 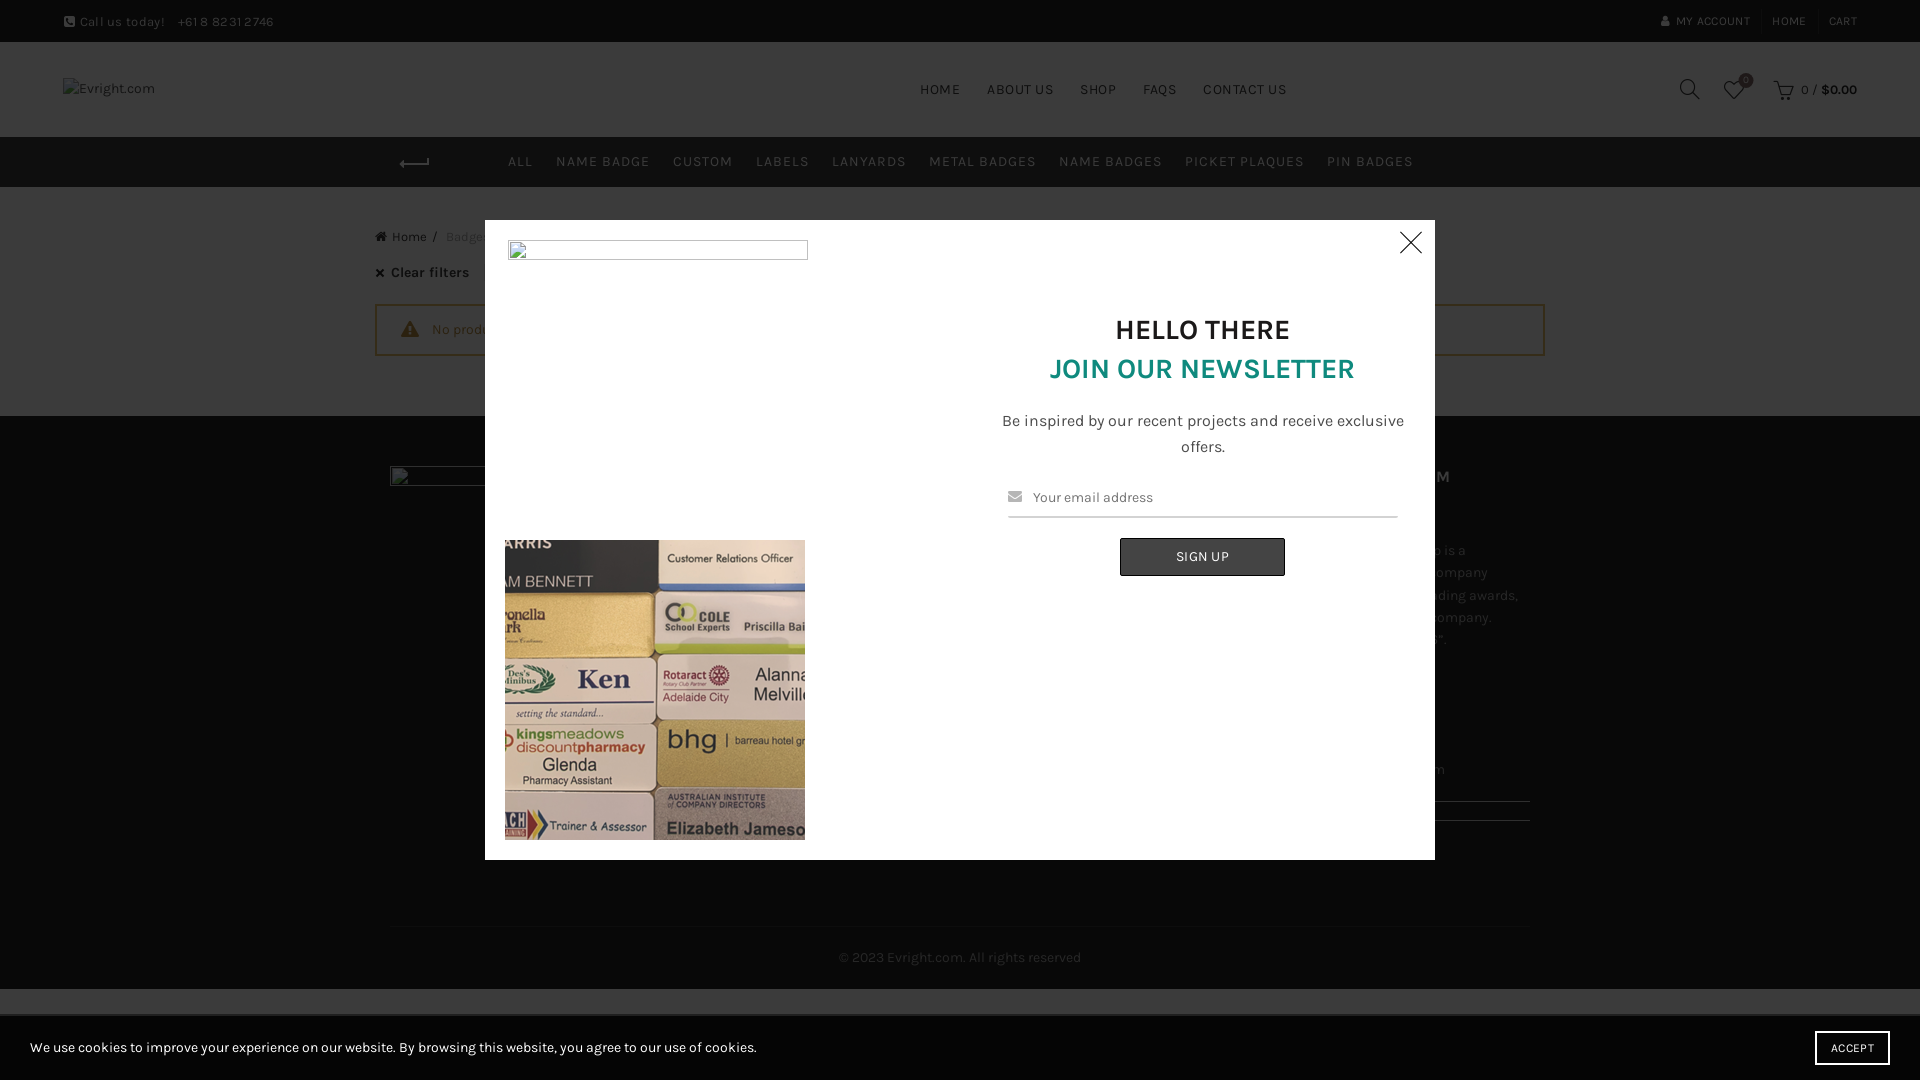 What do you see at coordinates (520, 162) in the screenshot?
I see `ALL` at bounding box center [520, 162].